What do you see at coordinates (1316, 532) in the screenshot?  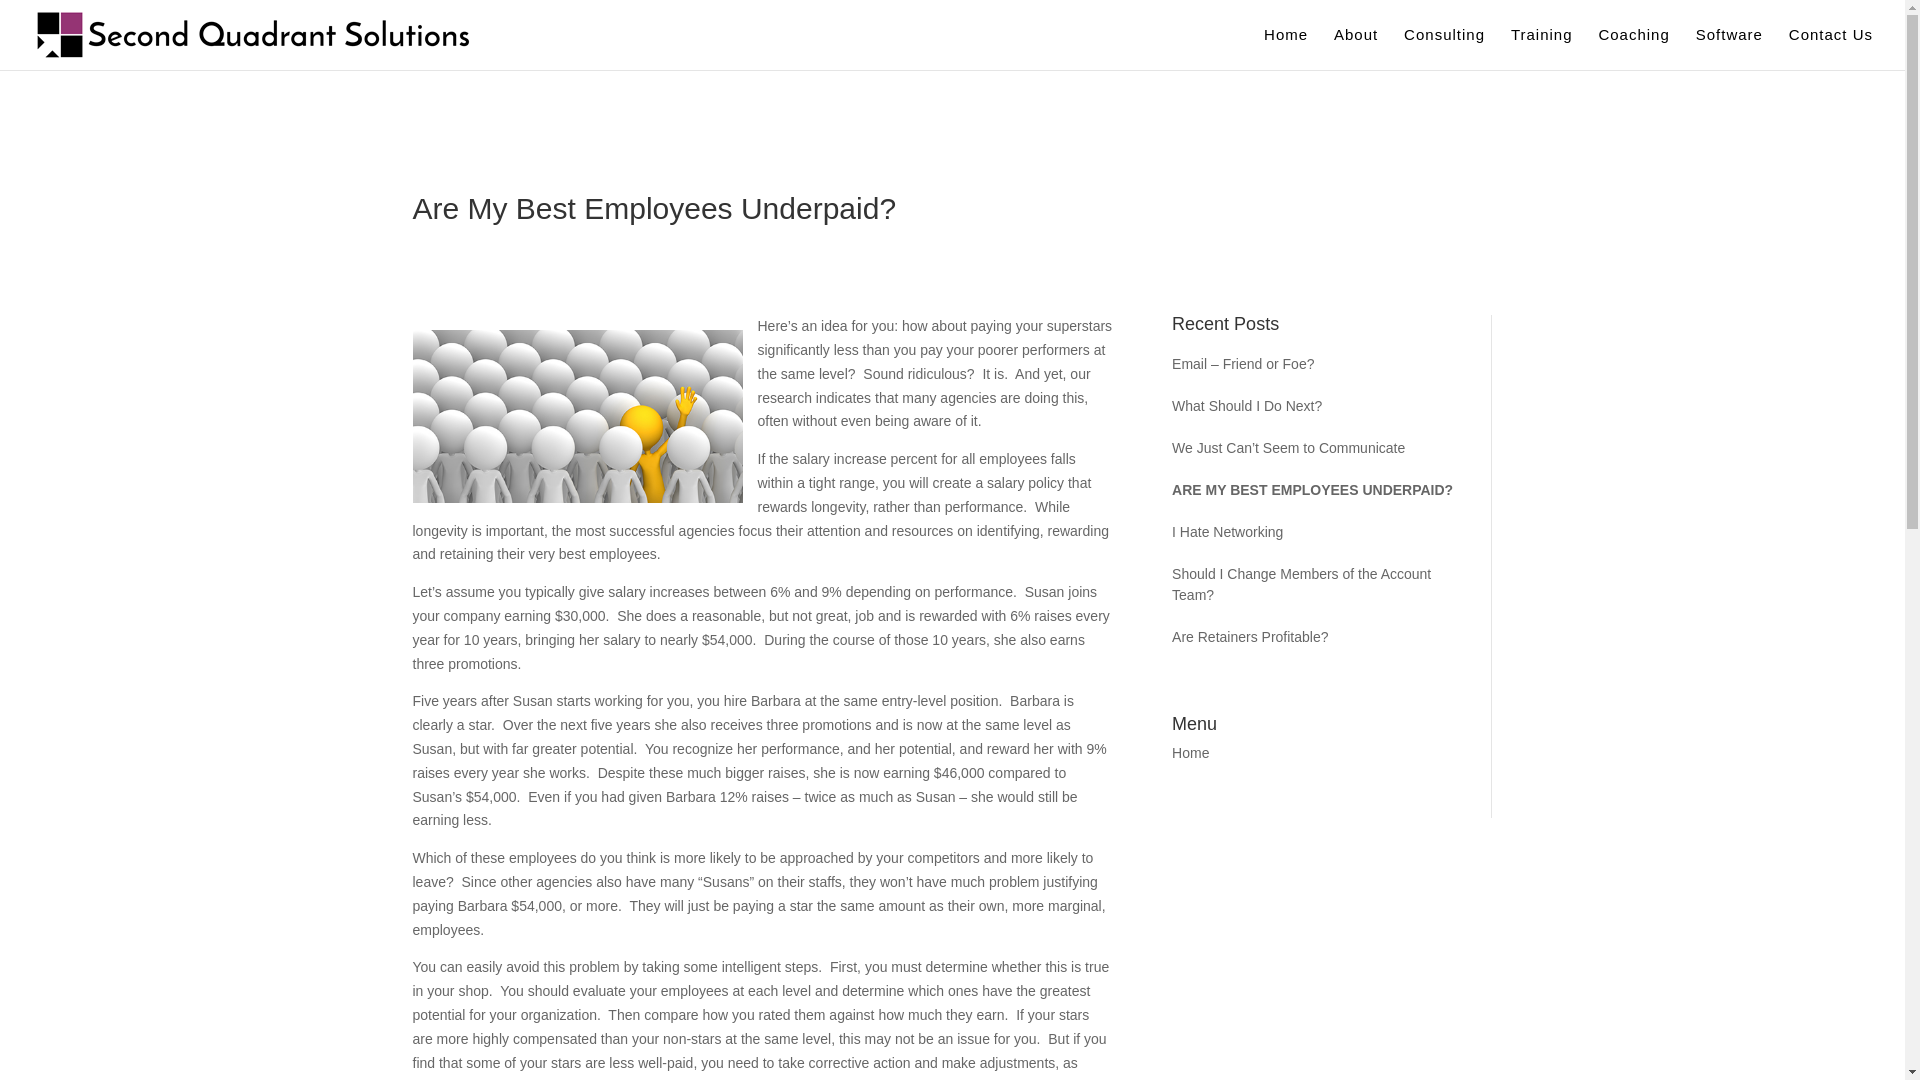 I see `I Hate Networking` at bounding box center [1316, 532].